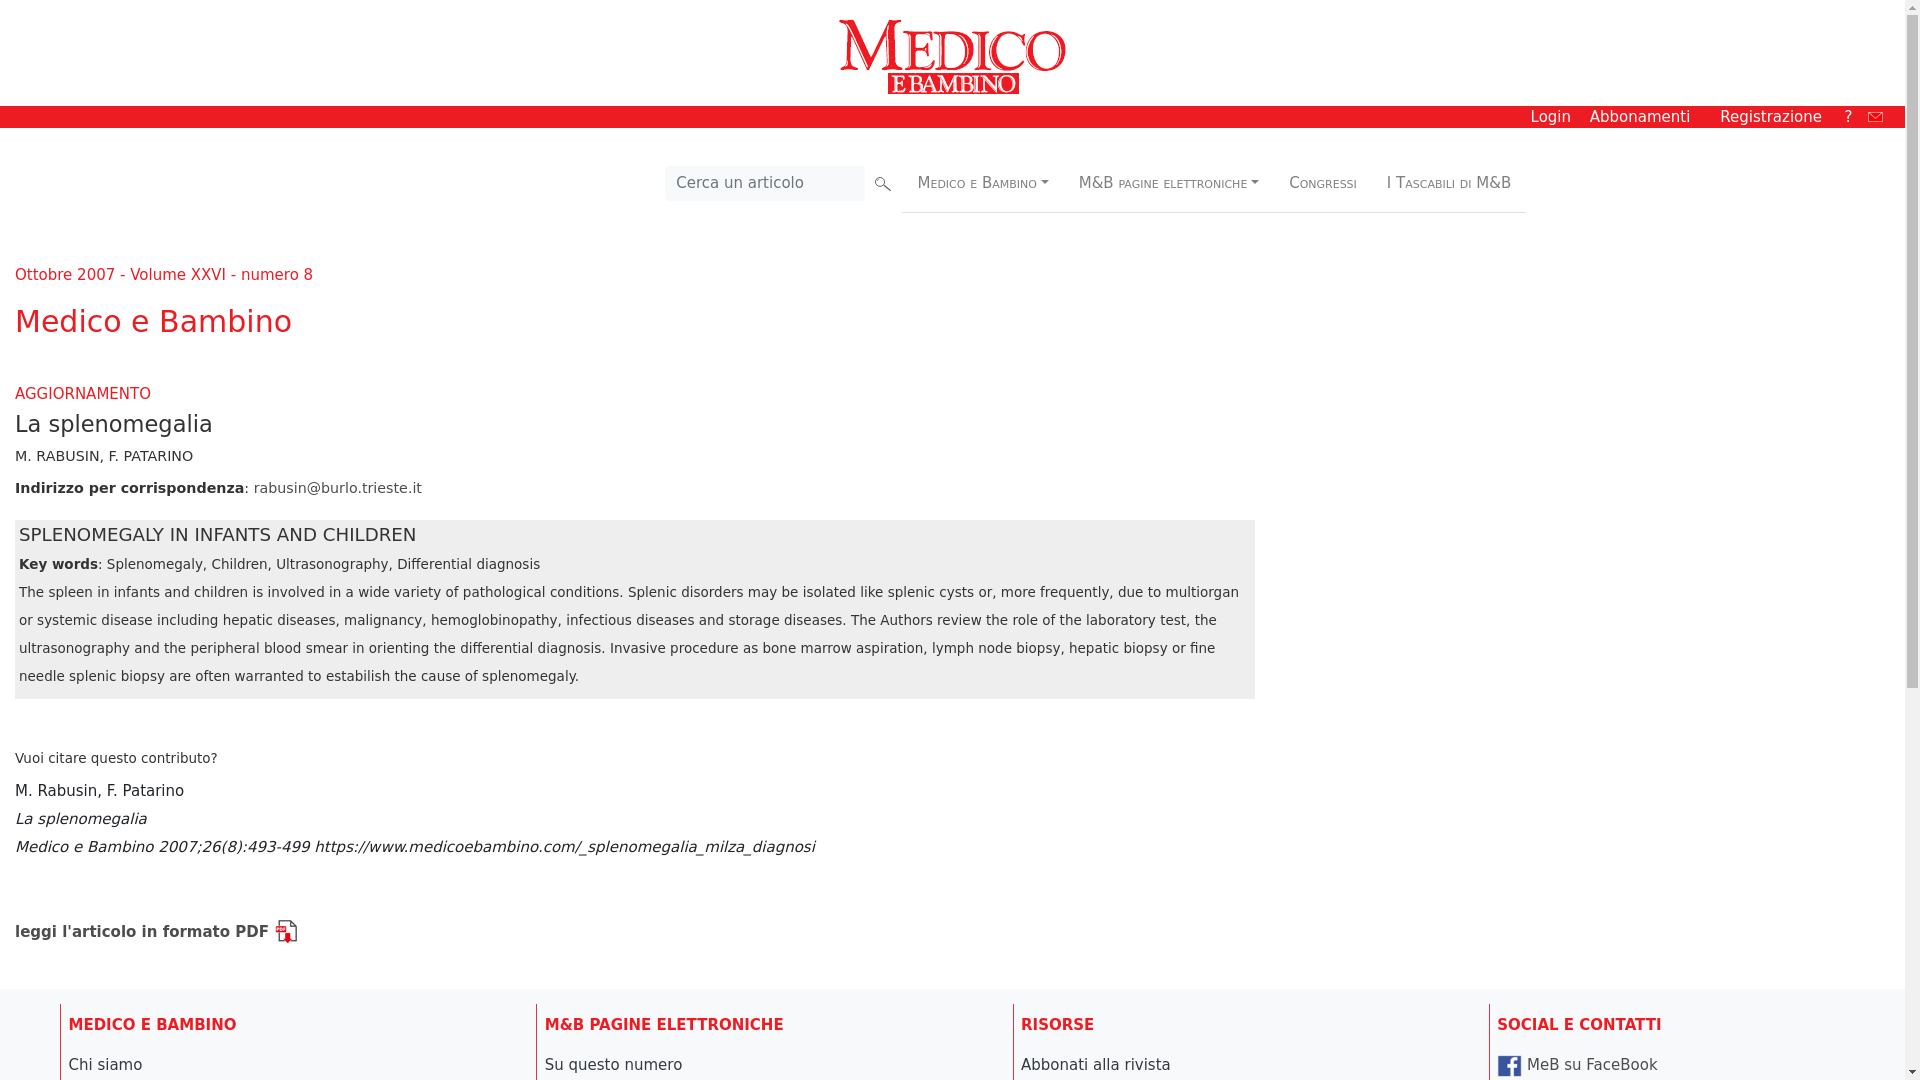 The image size is (1920, 1080). Describe the element at coordinates (414, 833) in the screenshot. I see `La splenomegalia` at that location.